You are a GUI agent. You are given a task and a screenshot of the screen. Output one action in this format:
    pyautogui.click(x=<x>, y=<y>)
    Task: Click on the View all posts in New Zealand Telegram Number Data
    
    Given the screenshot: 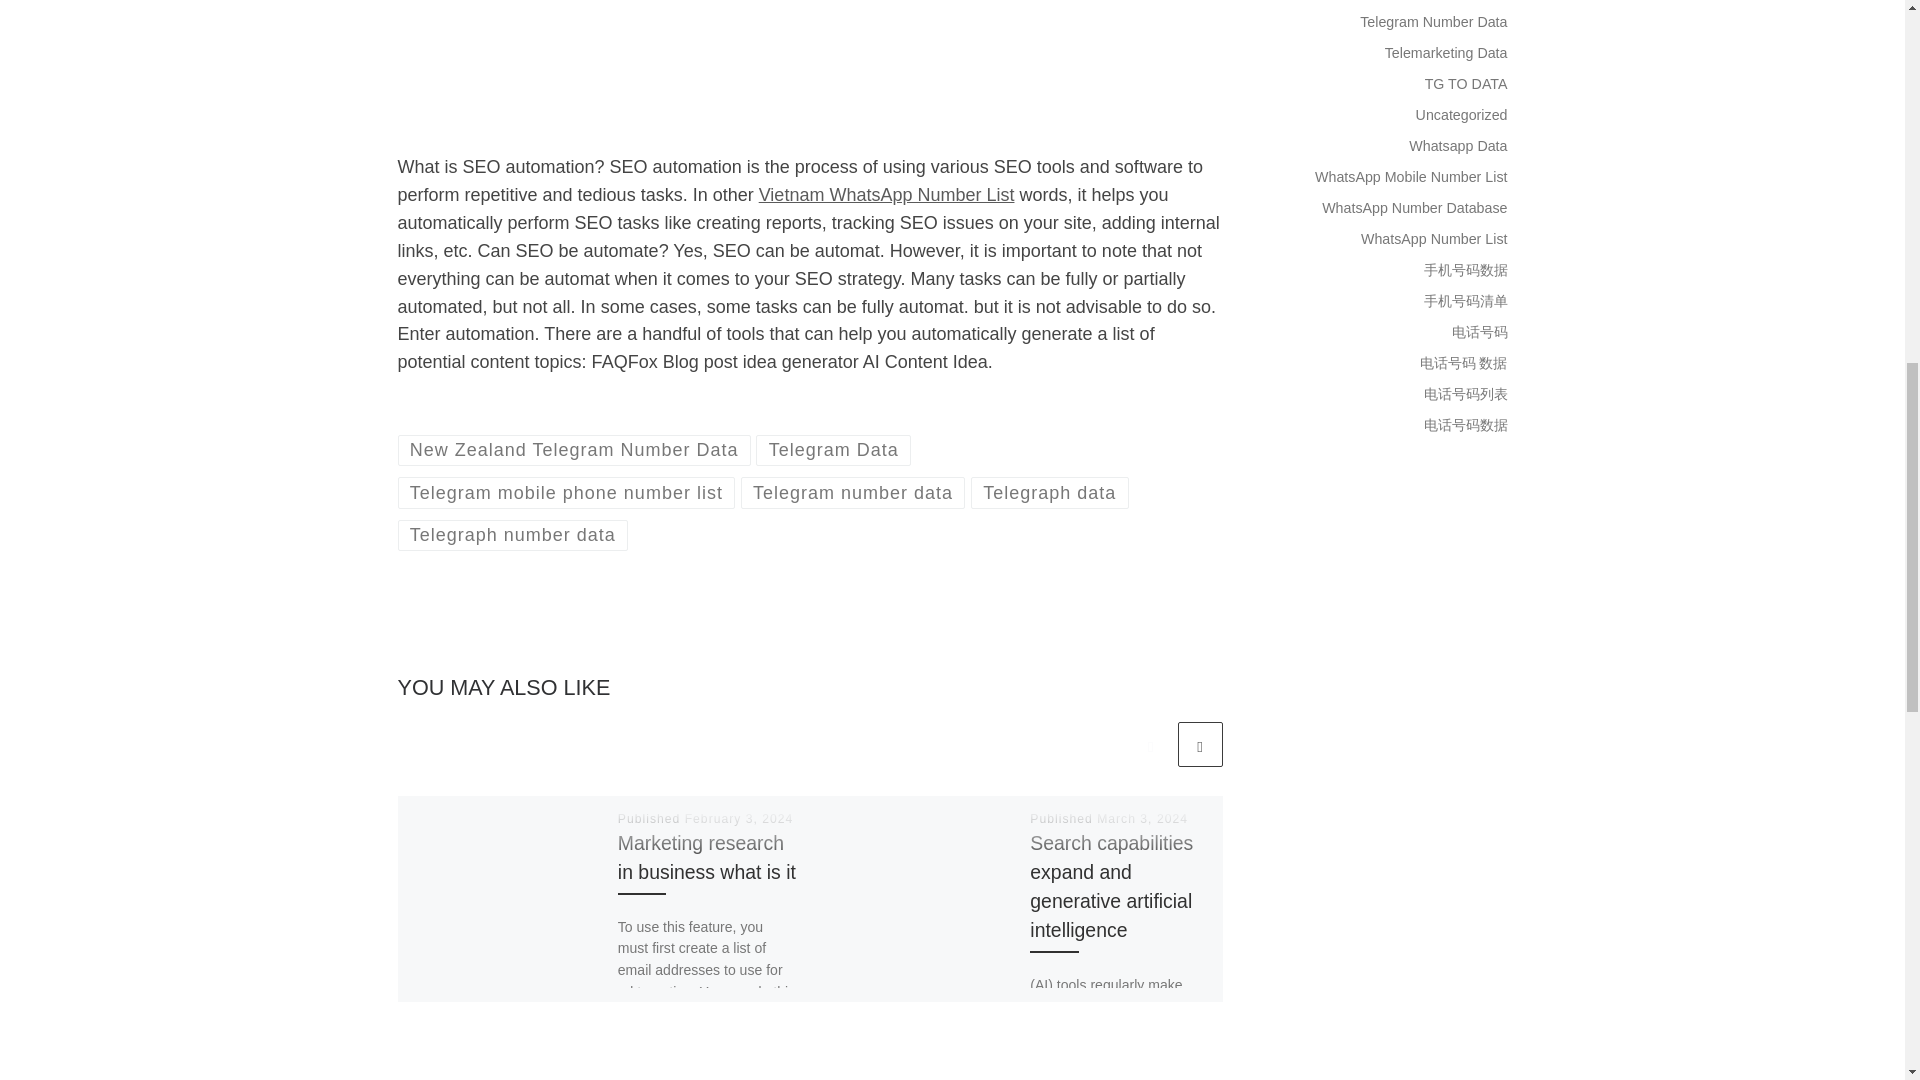 What is the action you would take?
    pyautogui.click(x=574, y=450)
    